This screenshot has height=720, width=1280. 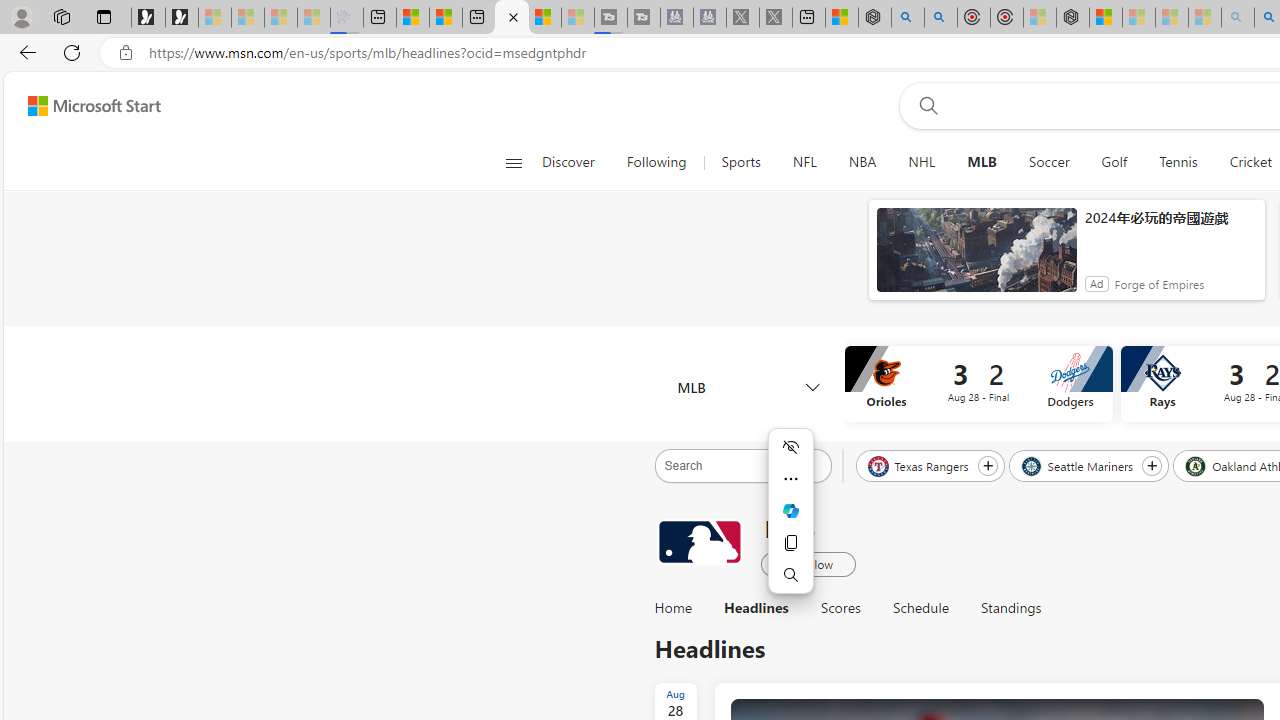 What do you see at coordinates (514, 162) in the screenshot?
I see `Class: button-glyph` at bounding box center [514, 162].